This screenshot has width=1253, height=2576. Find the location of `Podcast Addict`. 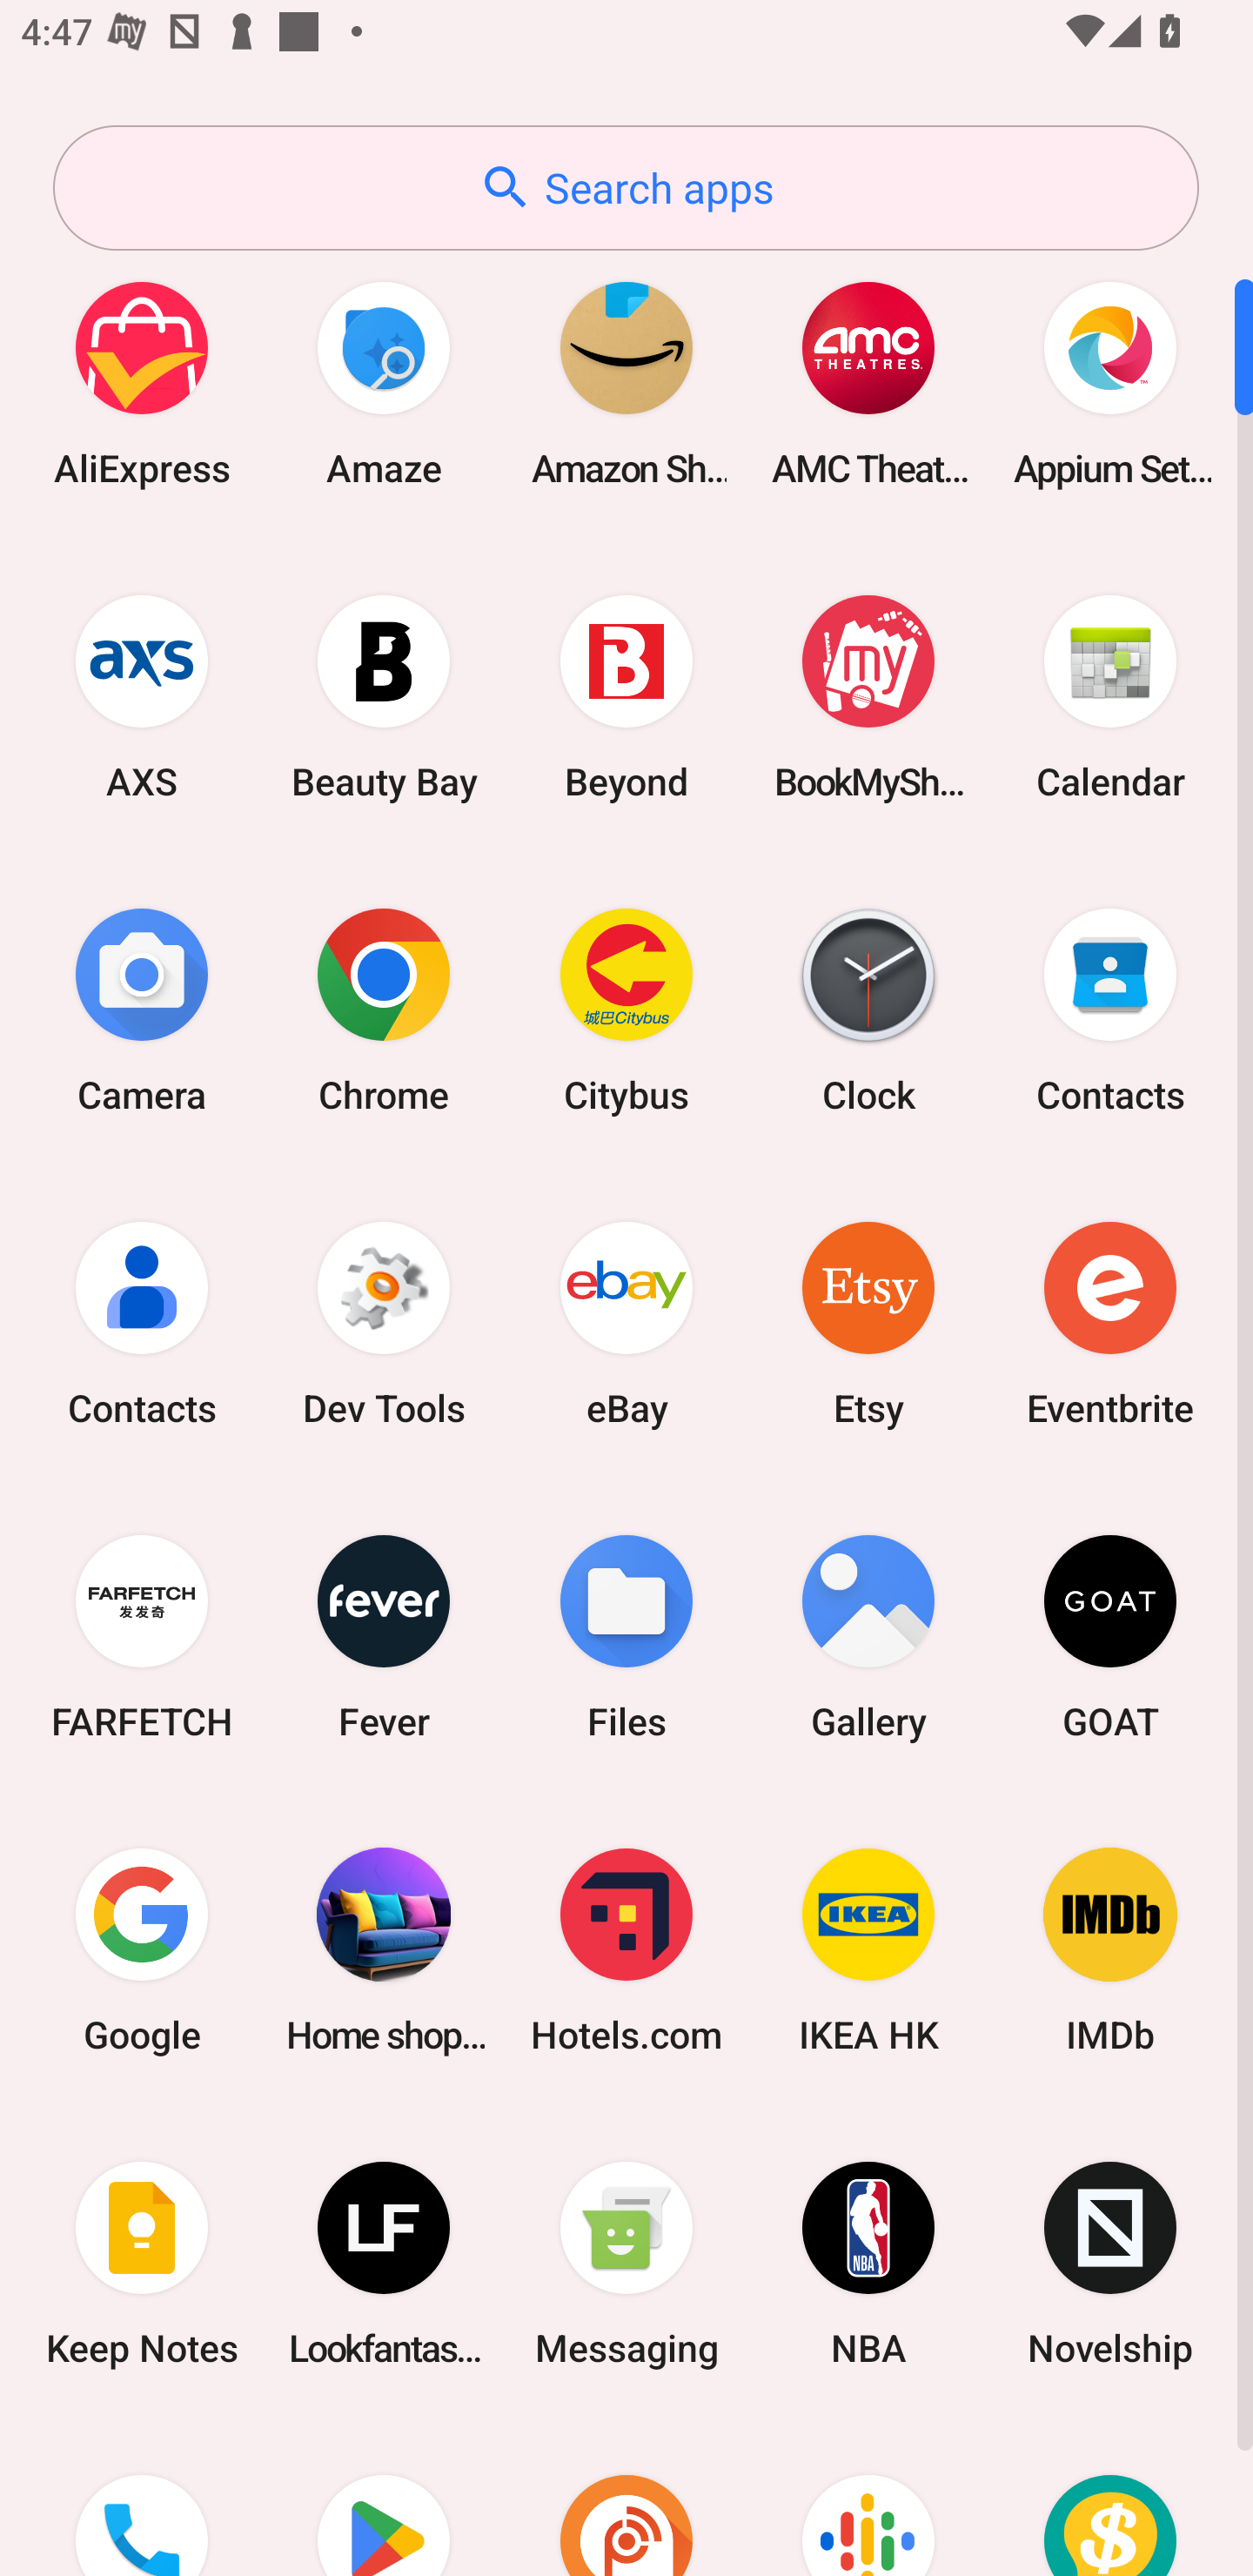

Podcast Addict is located at coordinates (626, 2499).